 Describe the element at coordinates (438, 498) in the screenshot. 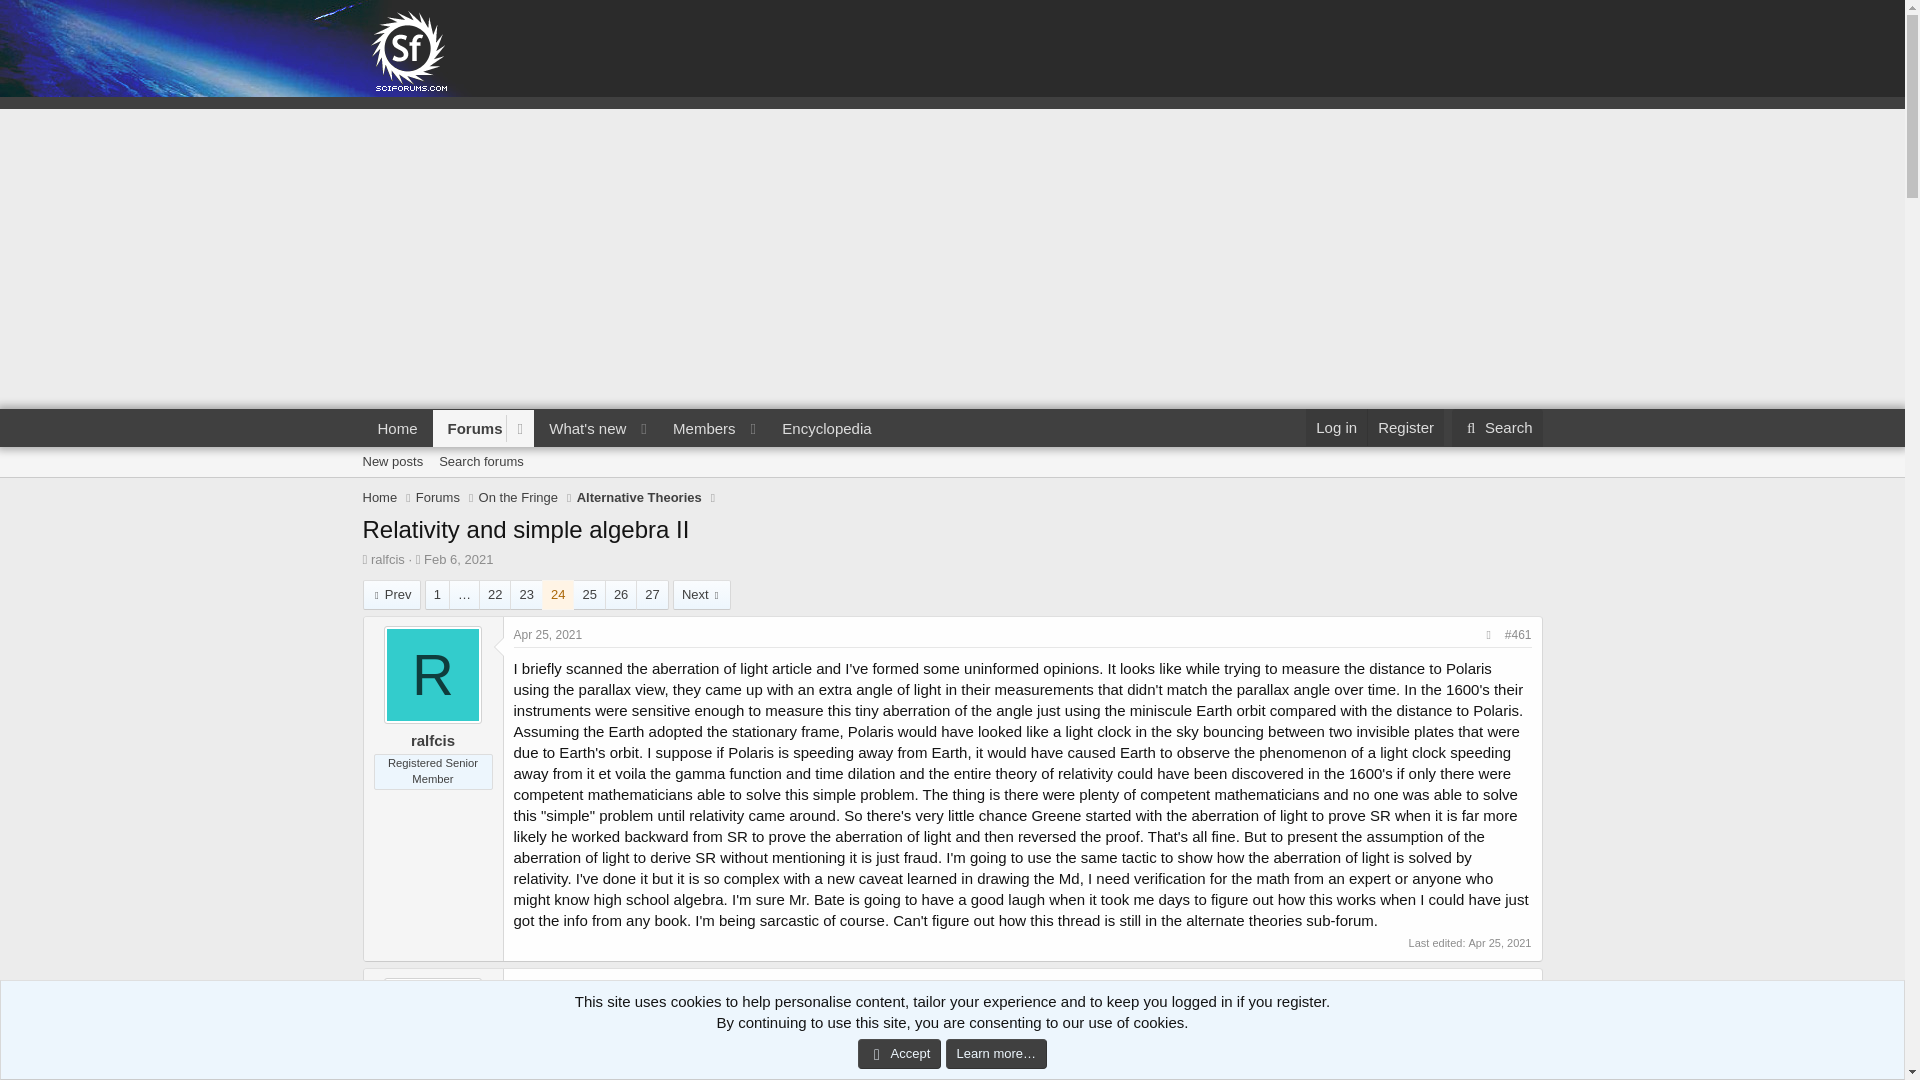

I see `Apr 25, 2021 at 11:52 PM` at that location.